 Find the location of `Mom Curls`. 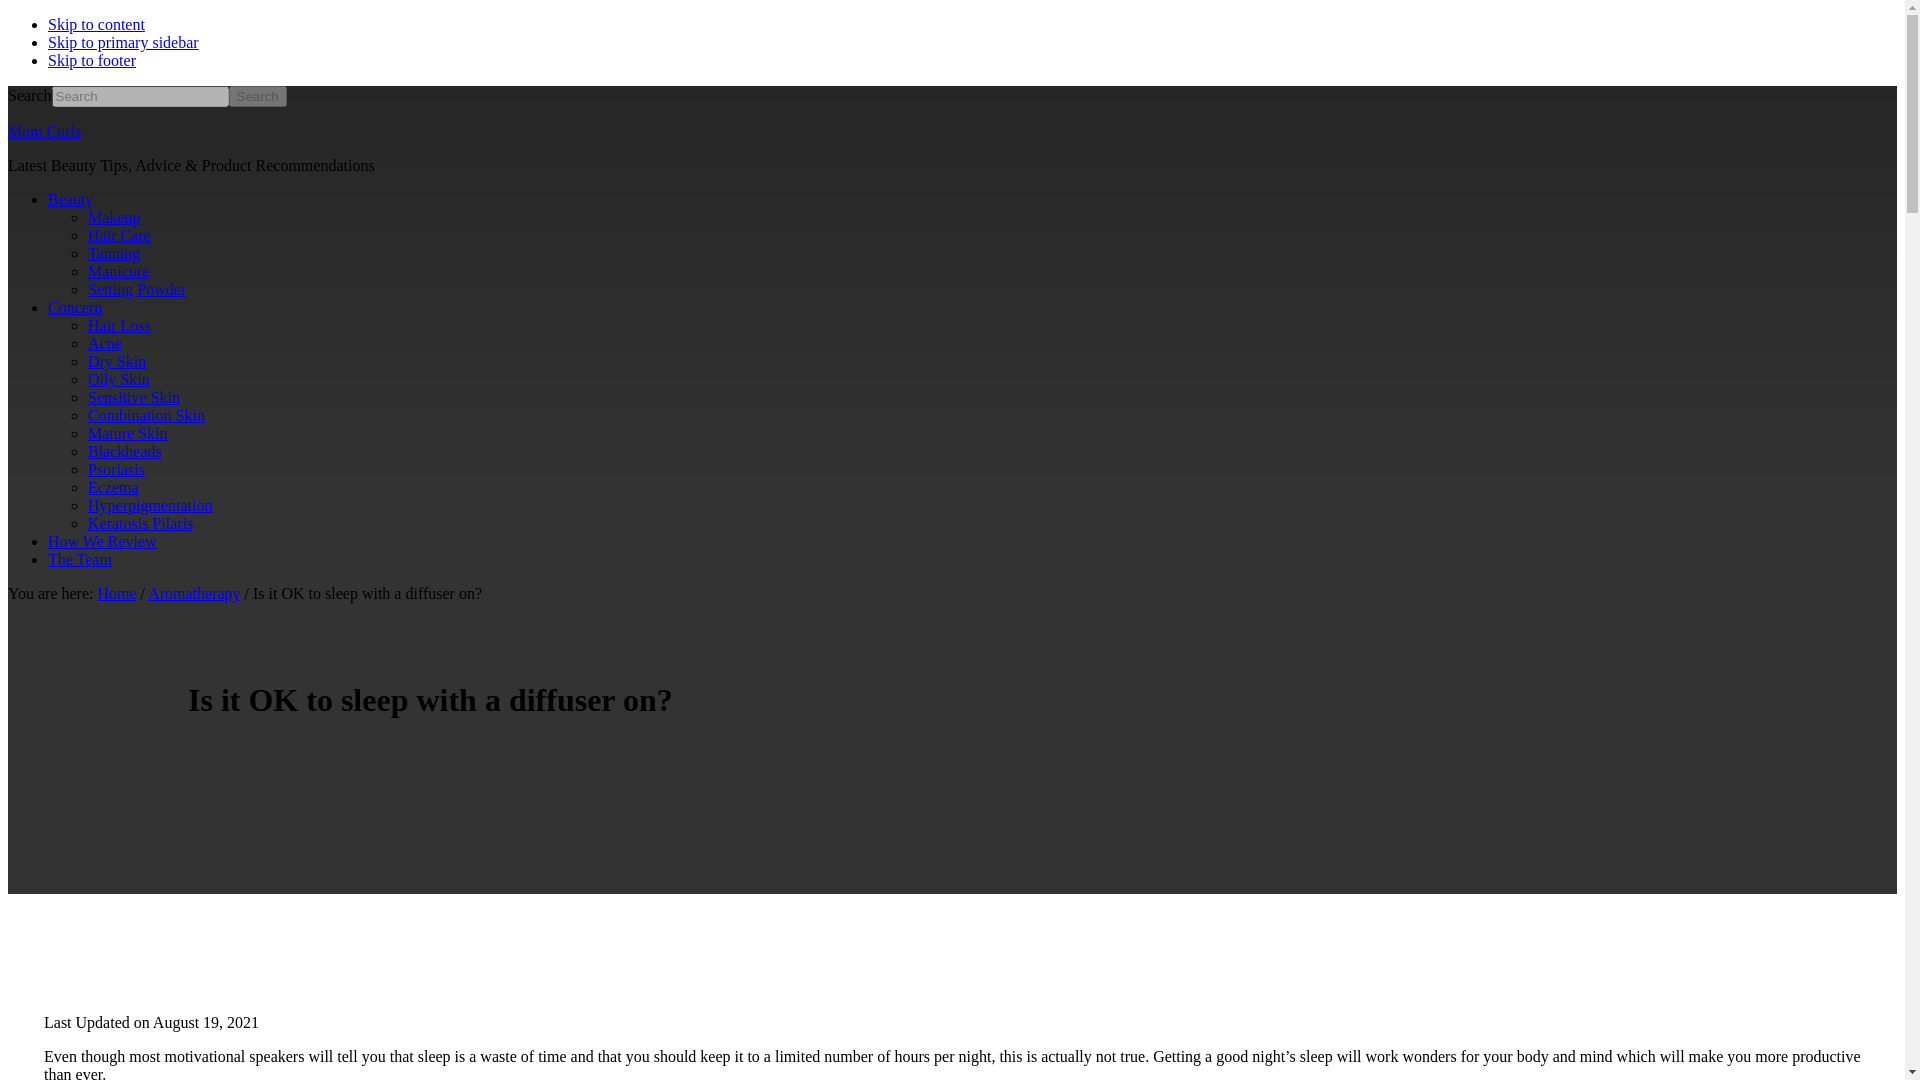

Mom Curls is located at coordinates (44, 132).